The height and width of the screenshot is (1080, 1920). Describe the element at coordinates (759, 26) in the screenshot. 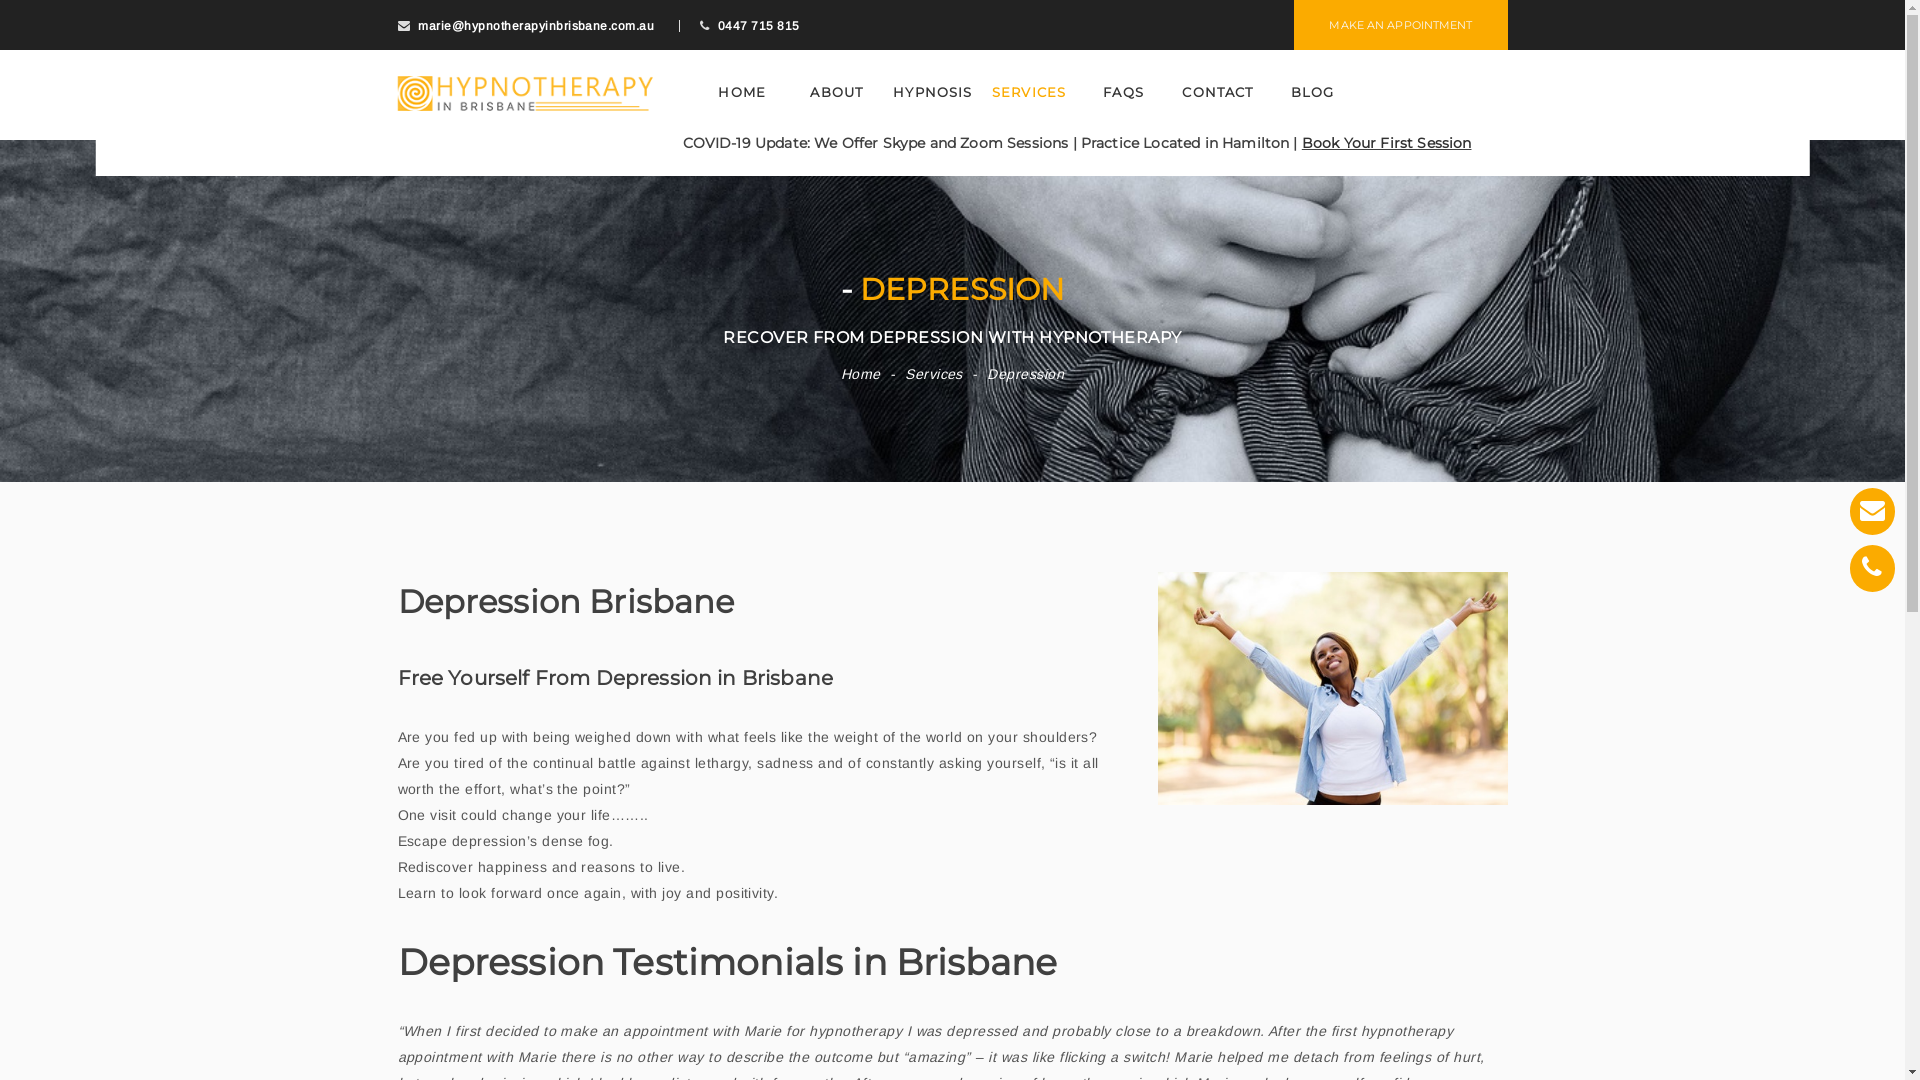

I see `0447 715 815` at that location.